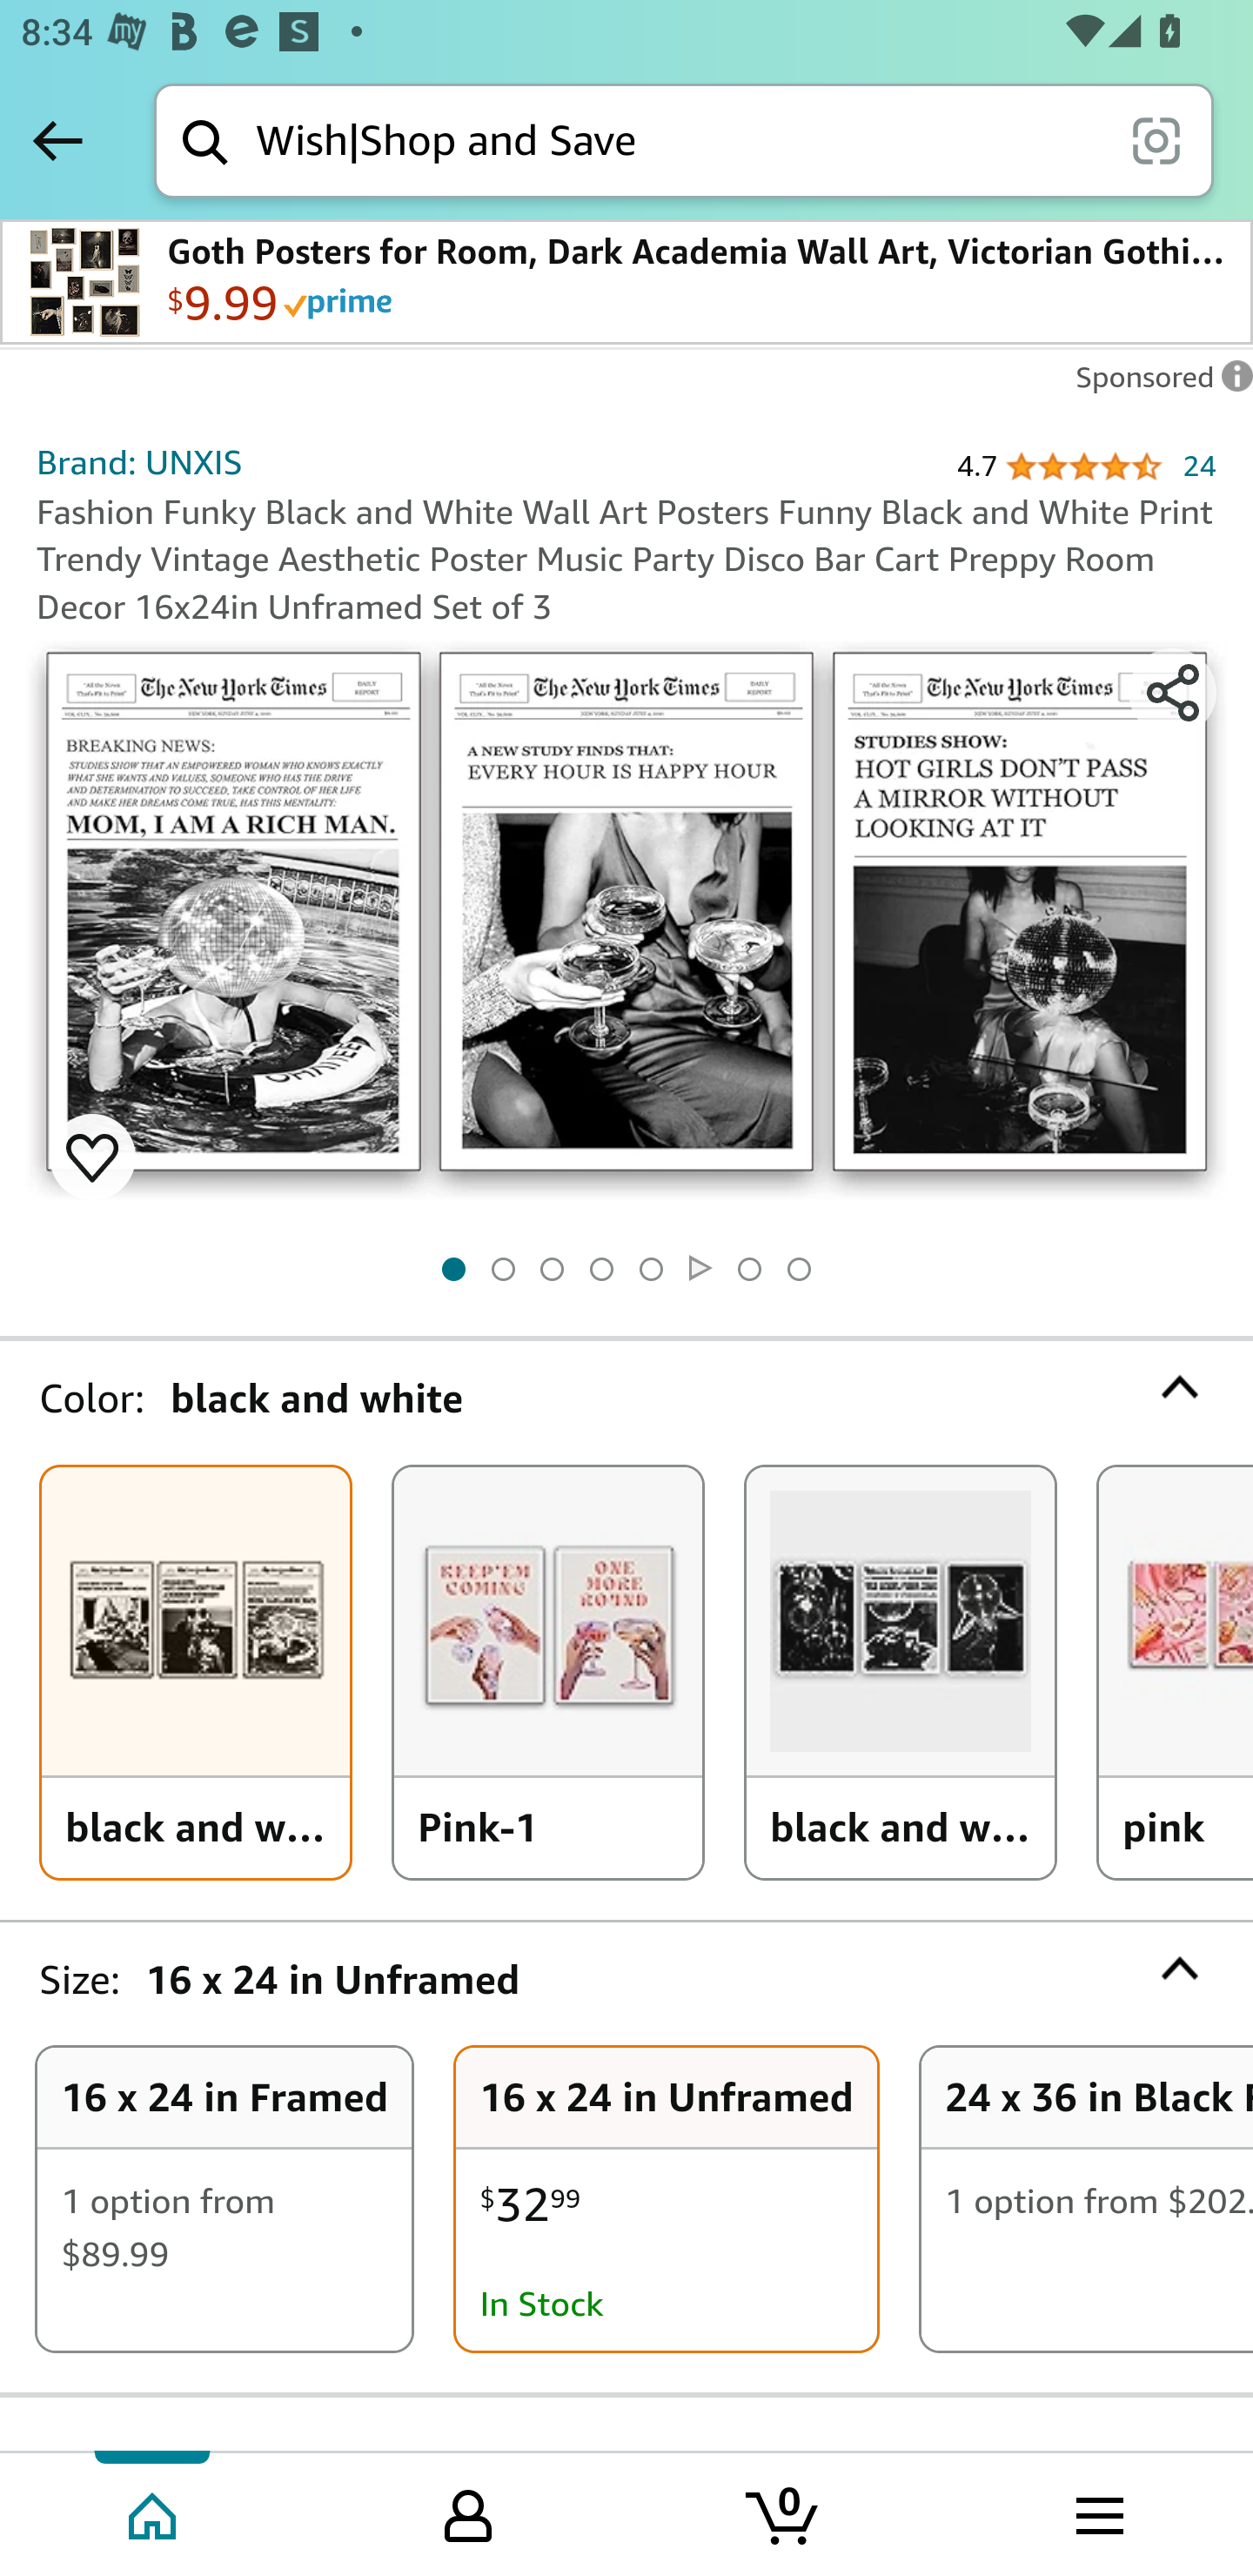 Image resolution: width=1253 pixels, height=2576 pixels. What do you see at coordinates (468, 2512) in the screenshot?
I see `Your Amazon.com Tab 2 of 4` at bounding box center [468, 2512].